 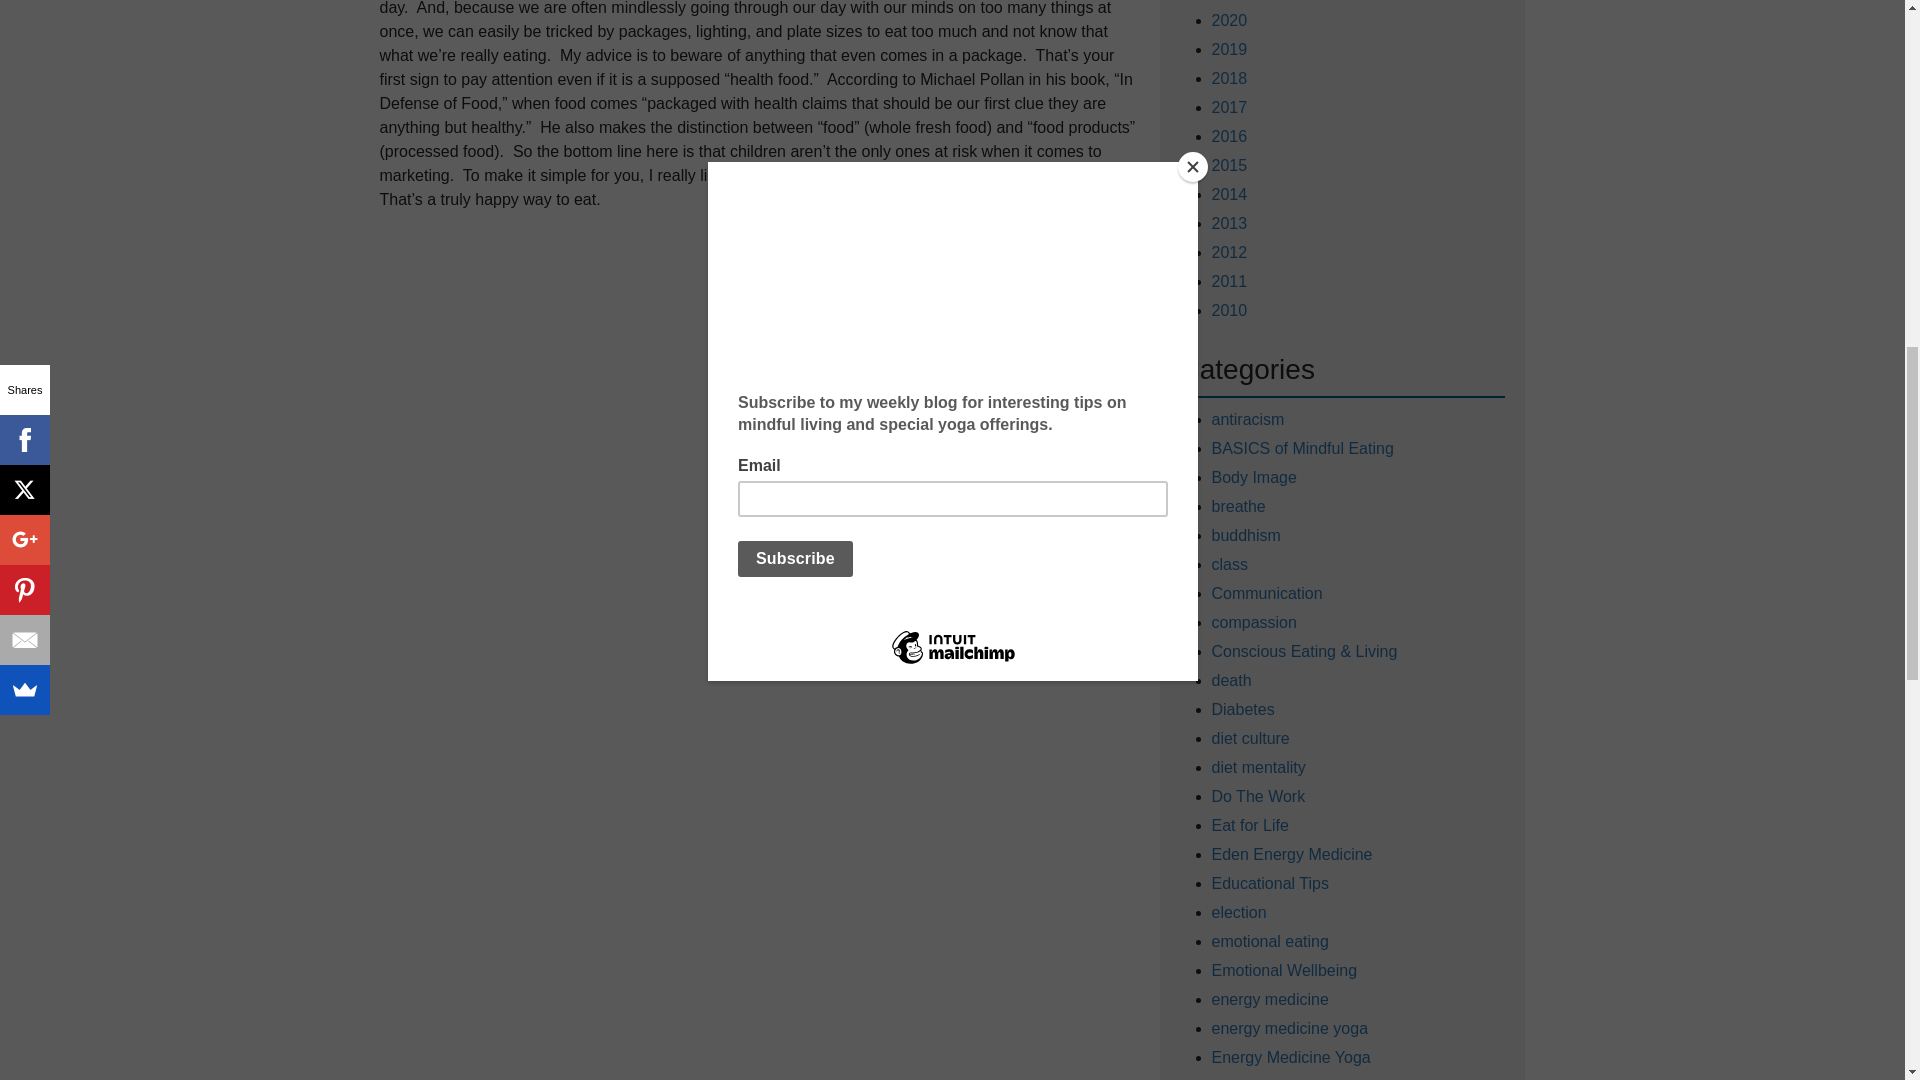 What do you see at coordinates (1230, 106) in the screenshot?
I see `2017` at bounding box center [1230, 106].